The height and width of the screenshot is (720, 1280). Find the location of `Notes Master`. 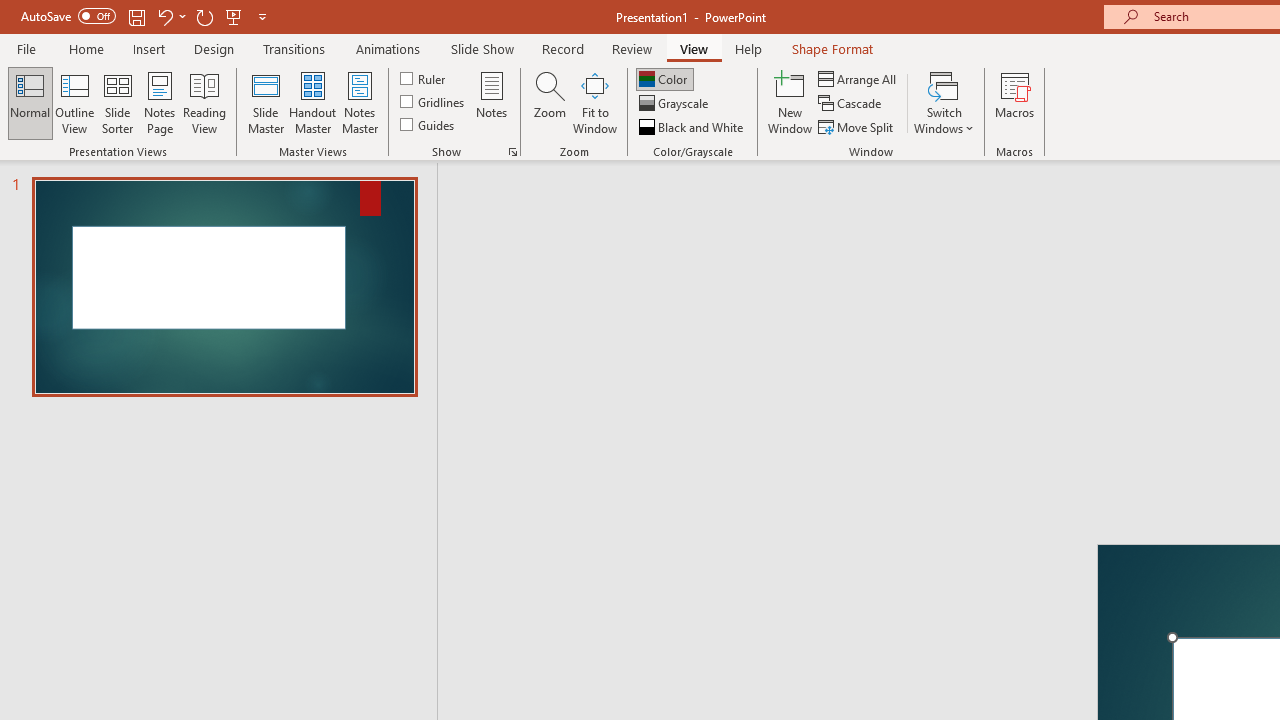

Notes Master is located at coordinates (360, 102).